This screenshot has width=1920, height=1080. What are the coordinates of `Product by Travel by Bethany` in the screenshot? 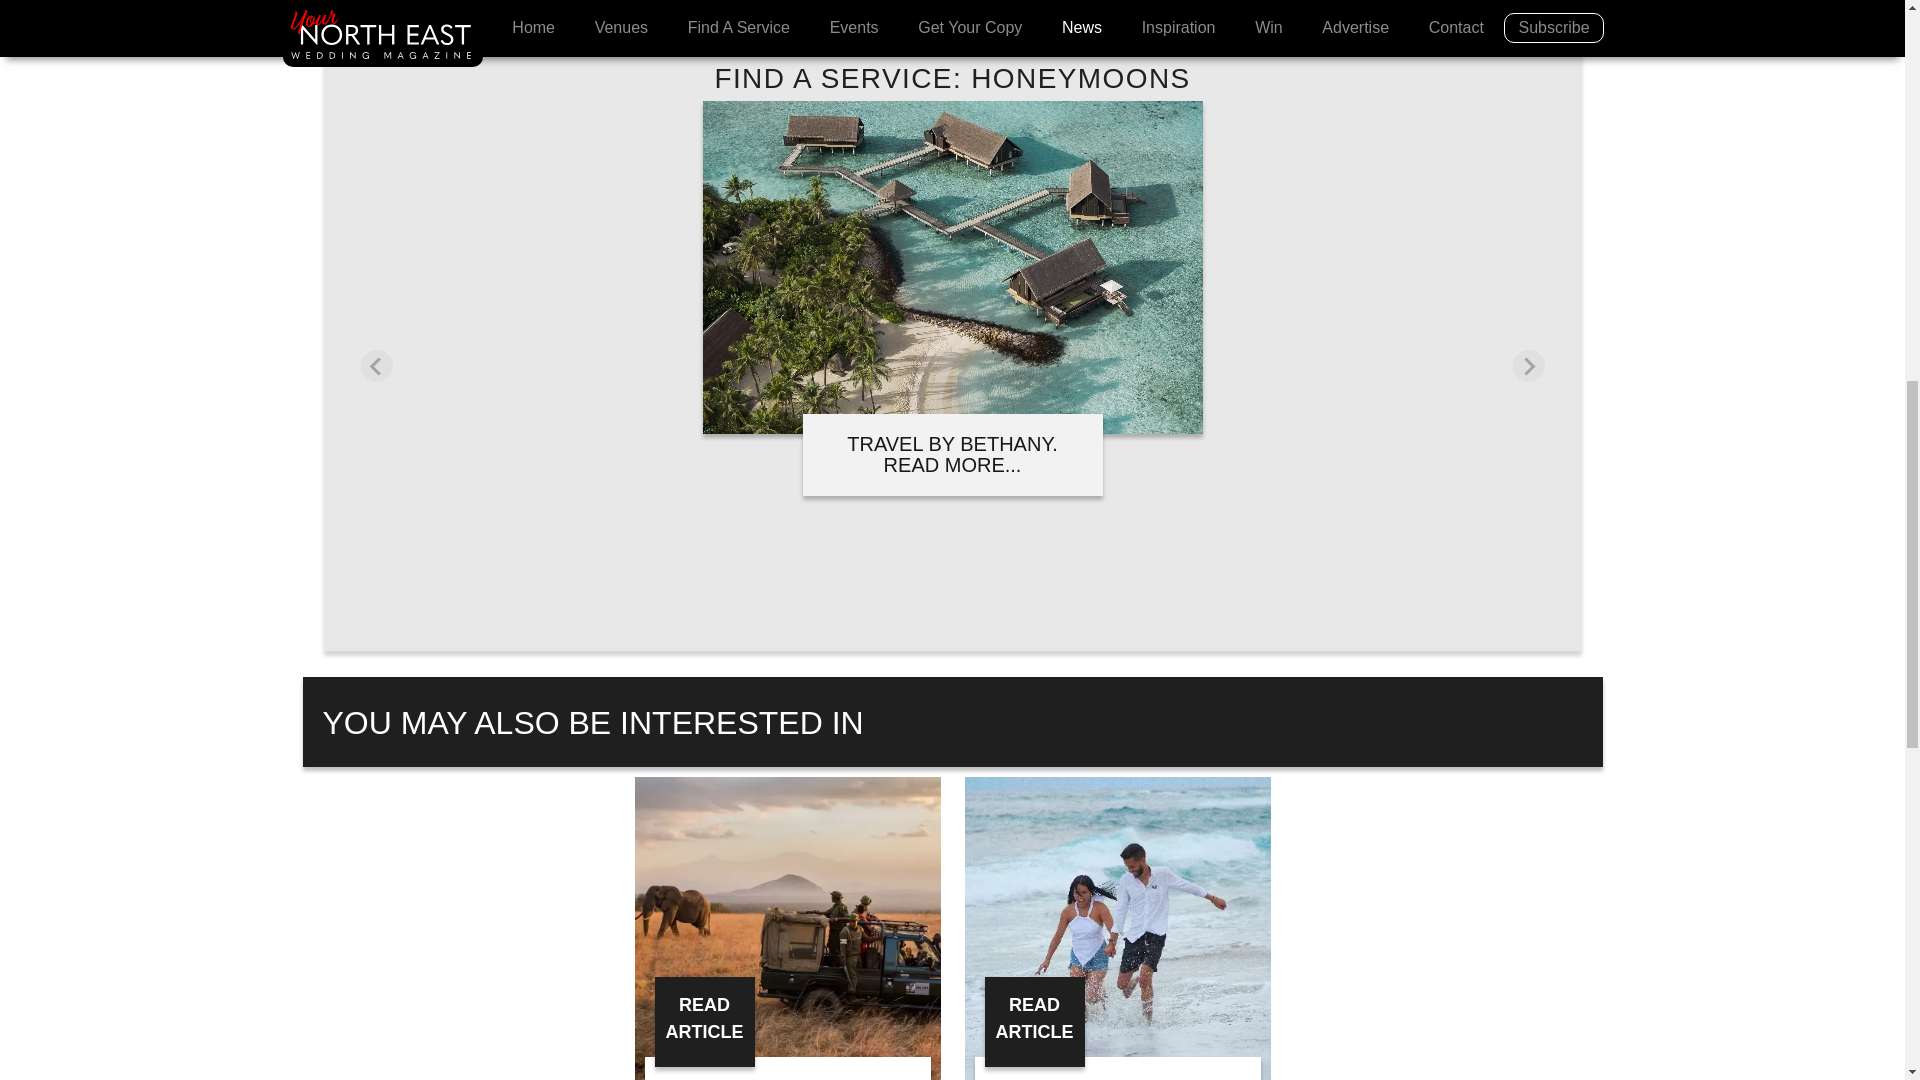 It's located at (952, 420).